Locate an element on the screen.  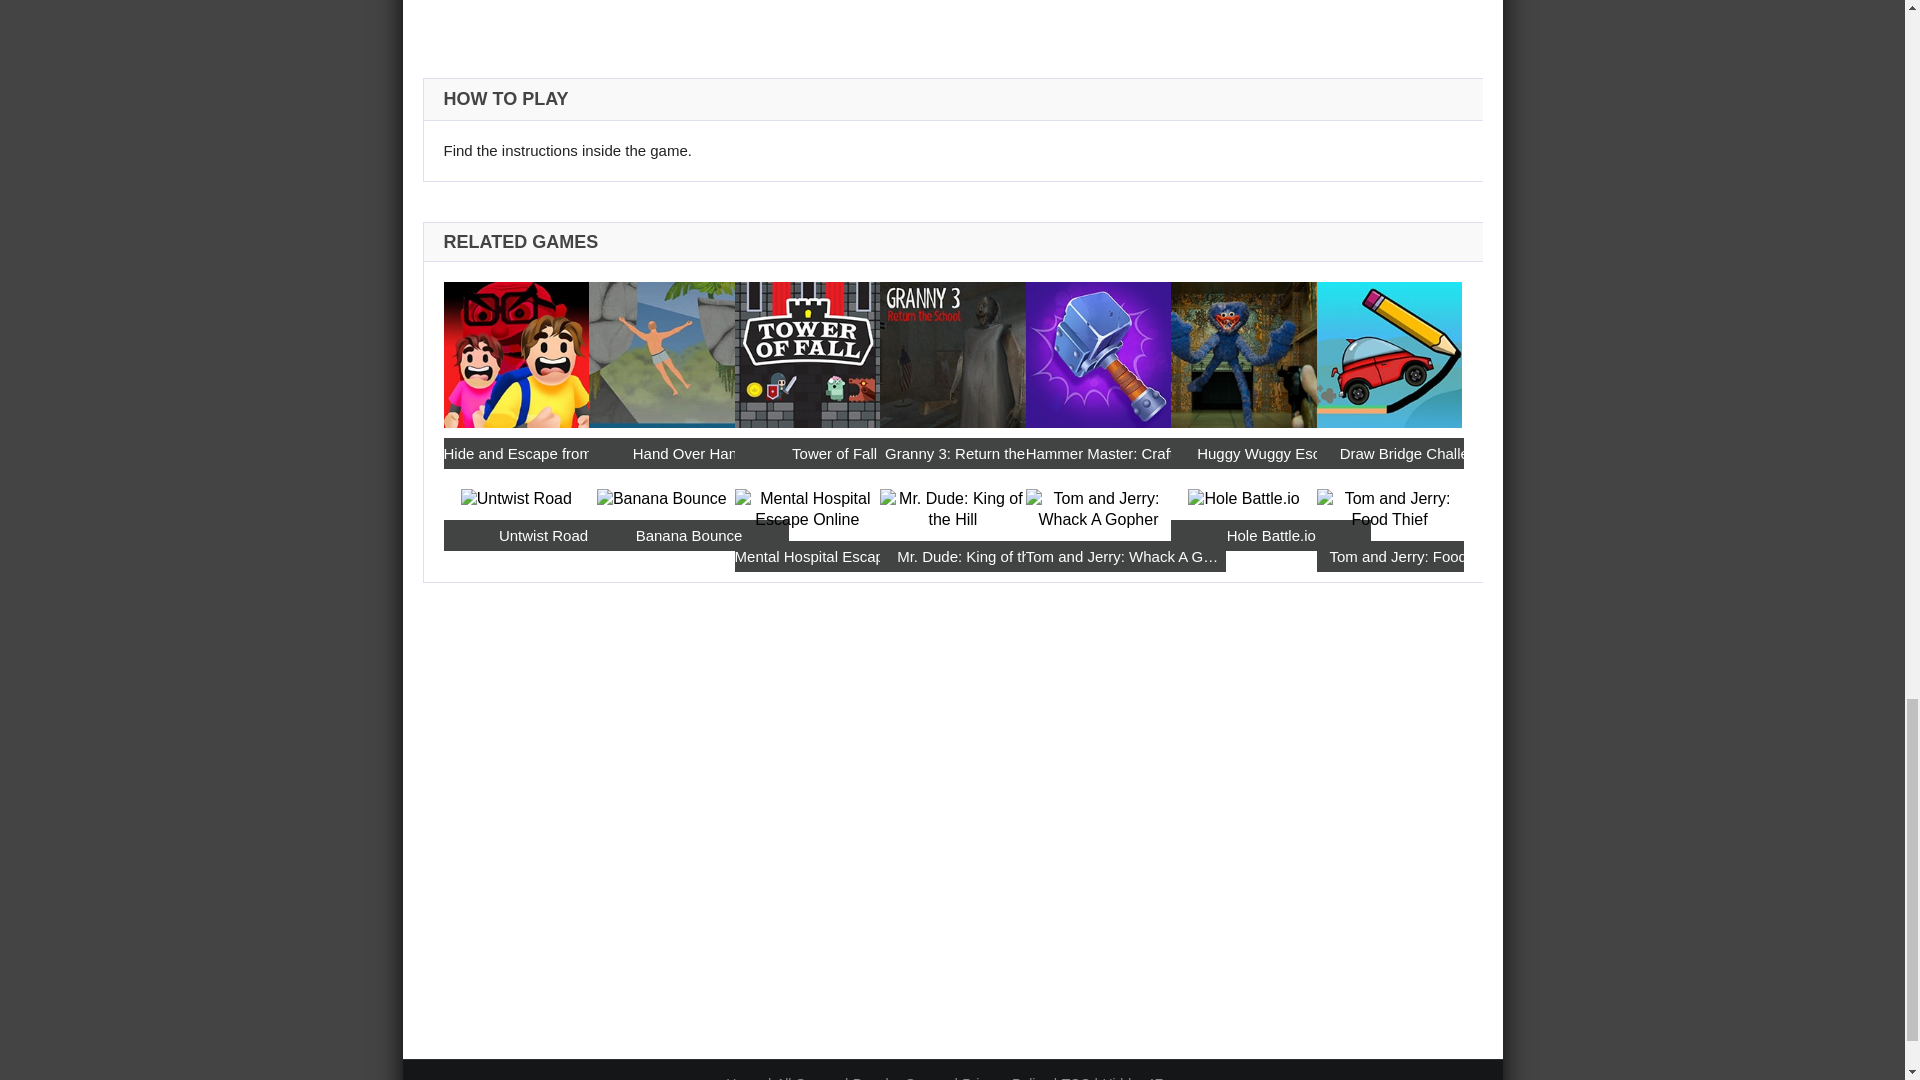
Hide and Escape from Angry Teacher is located at coordinates (516, 348).